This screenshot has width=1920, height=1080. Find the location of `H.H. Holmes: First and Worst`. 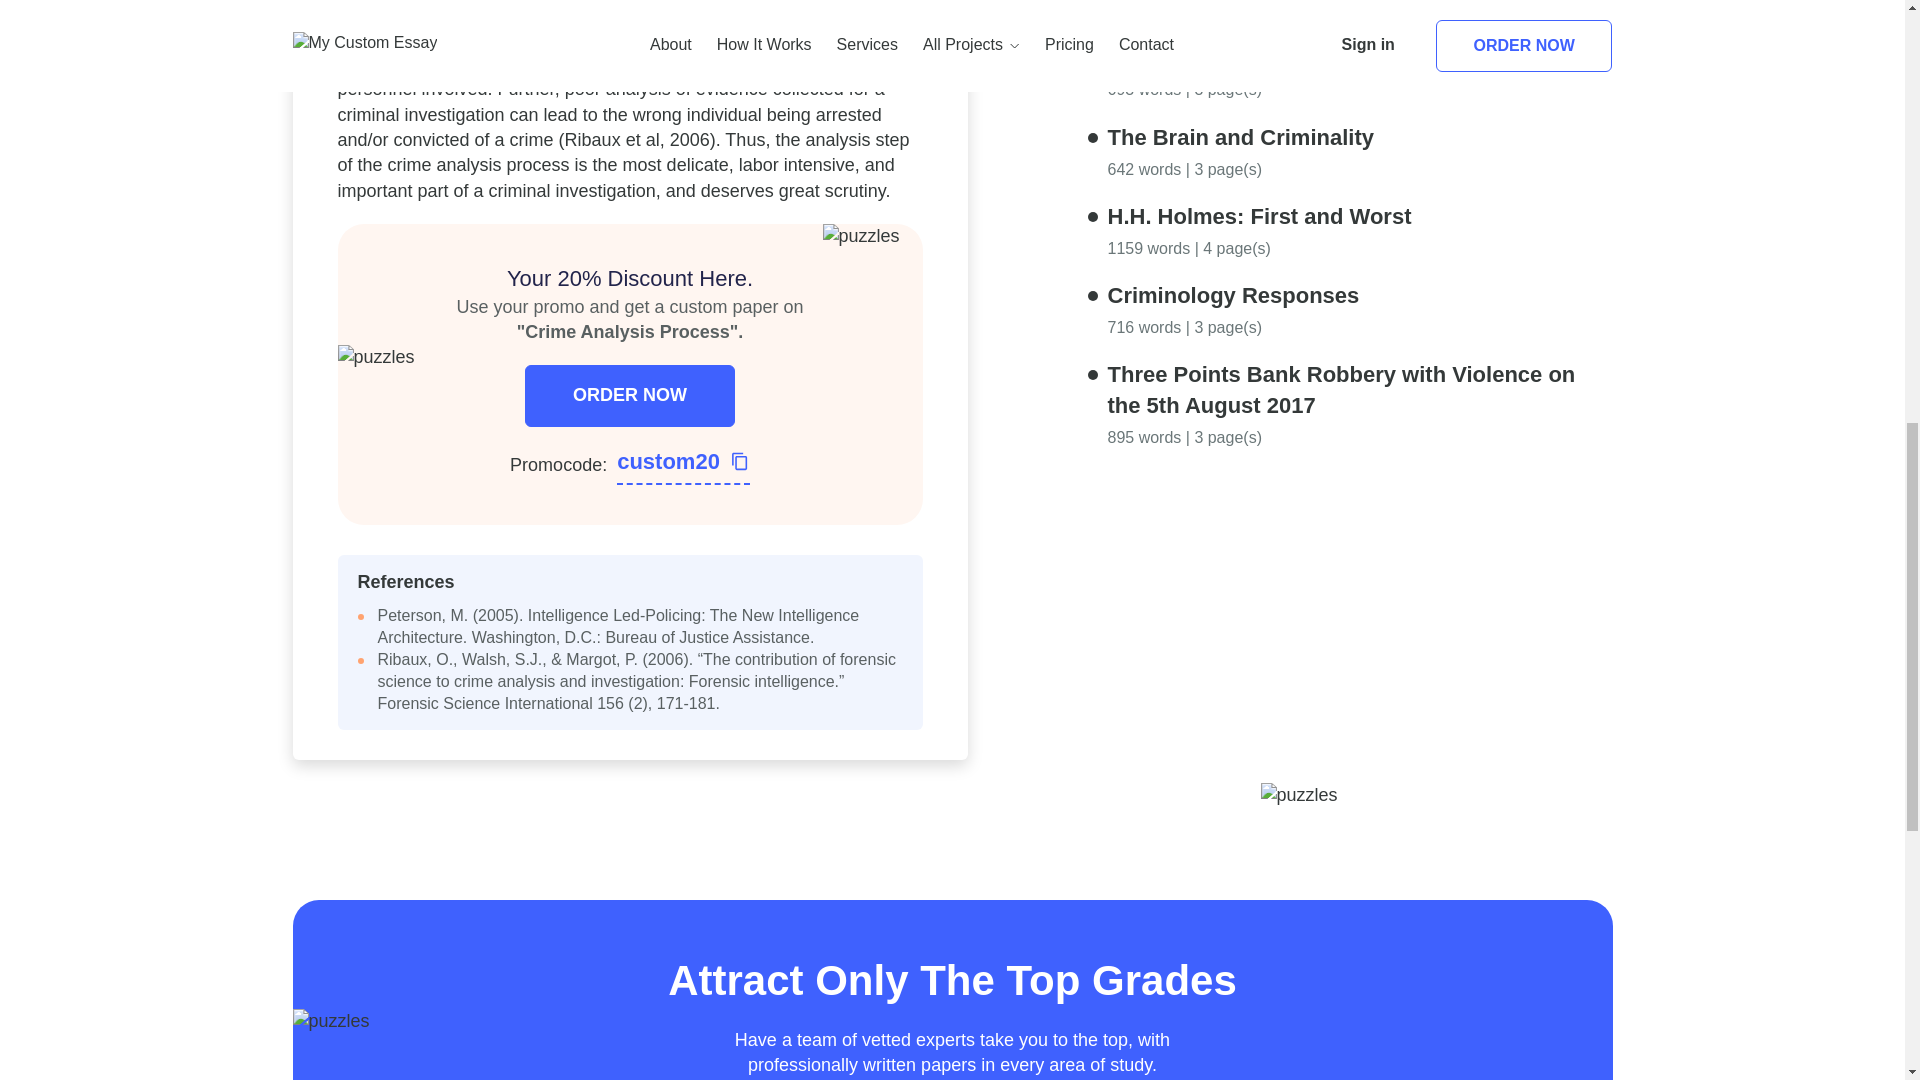

H.H. Holmes: First and Worst is located at coordinates (1259, 216).